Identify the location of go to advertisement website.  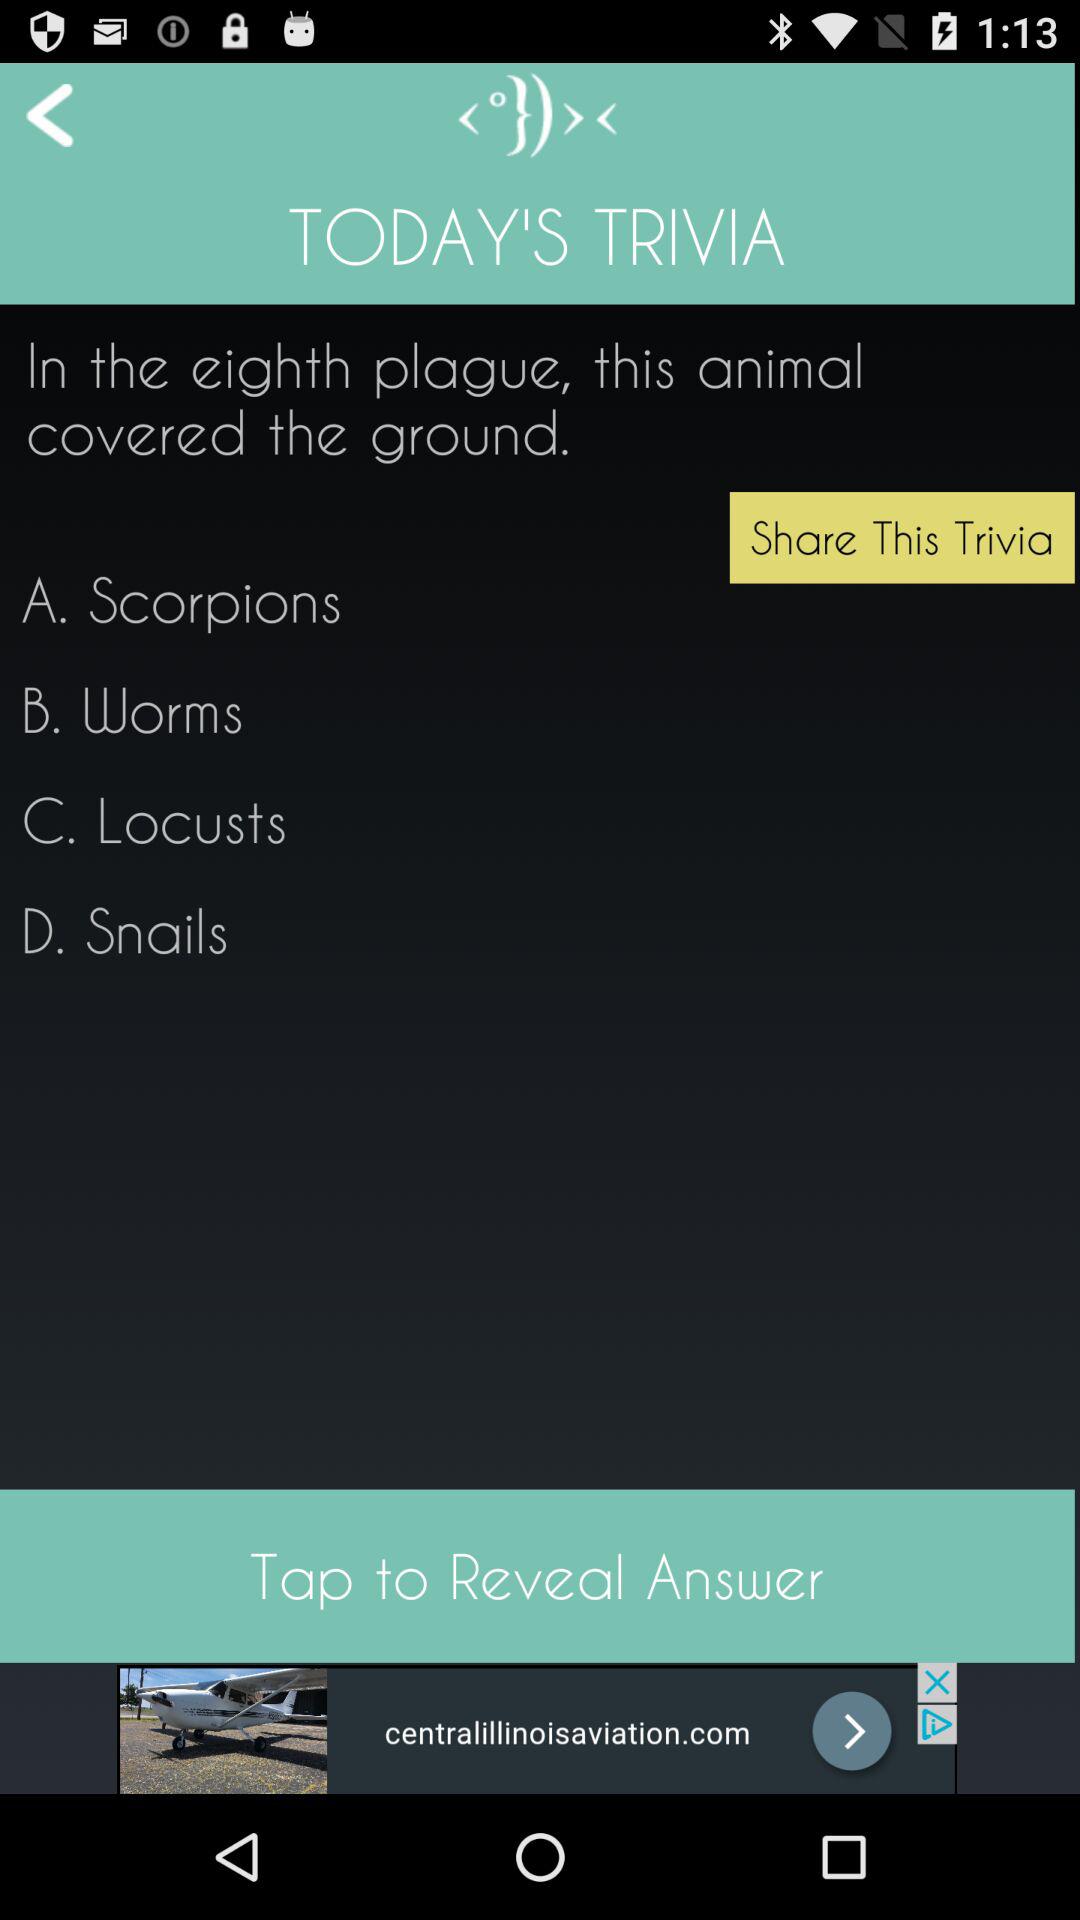
(537, 1728).